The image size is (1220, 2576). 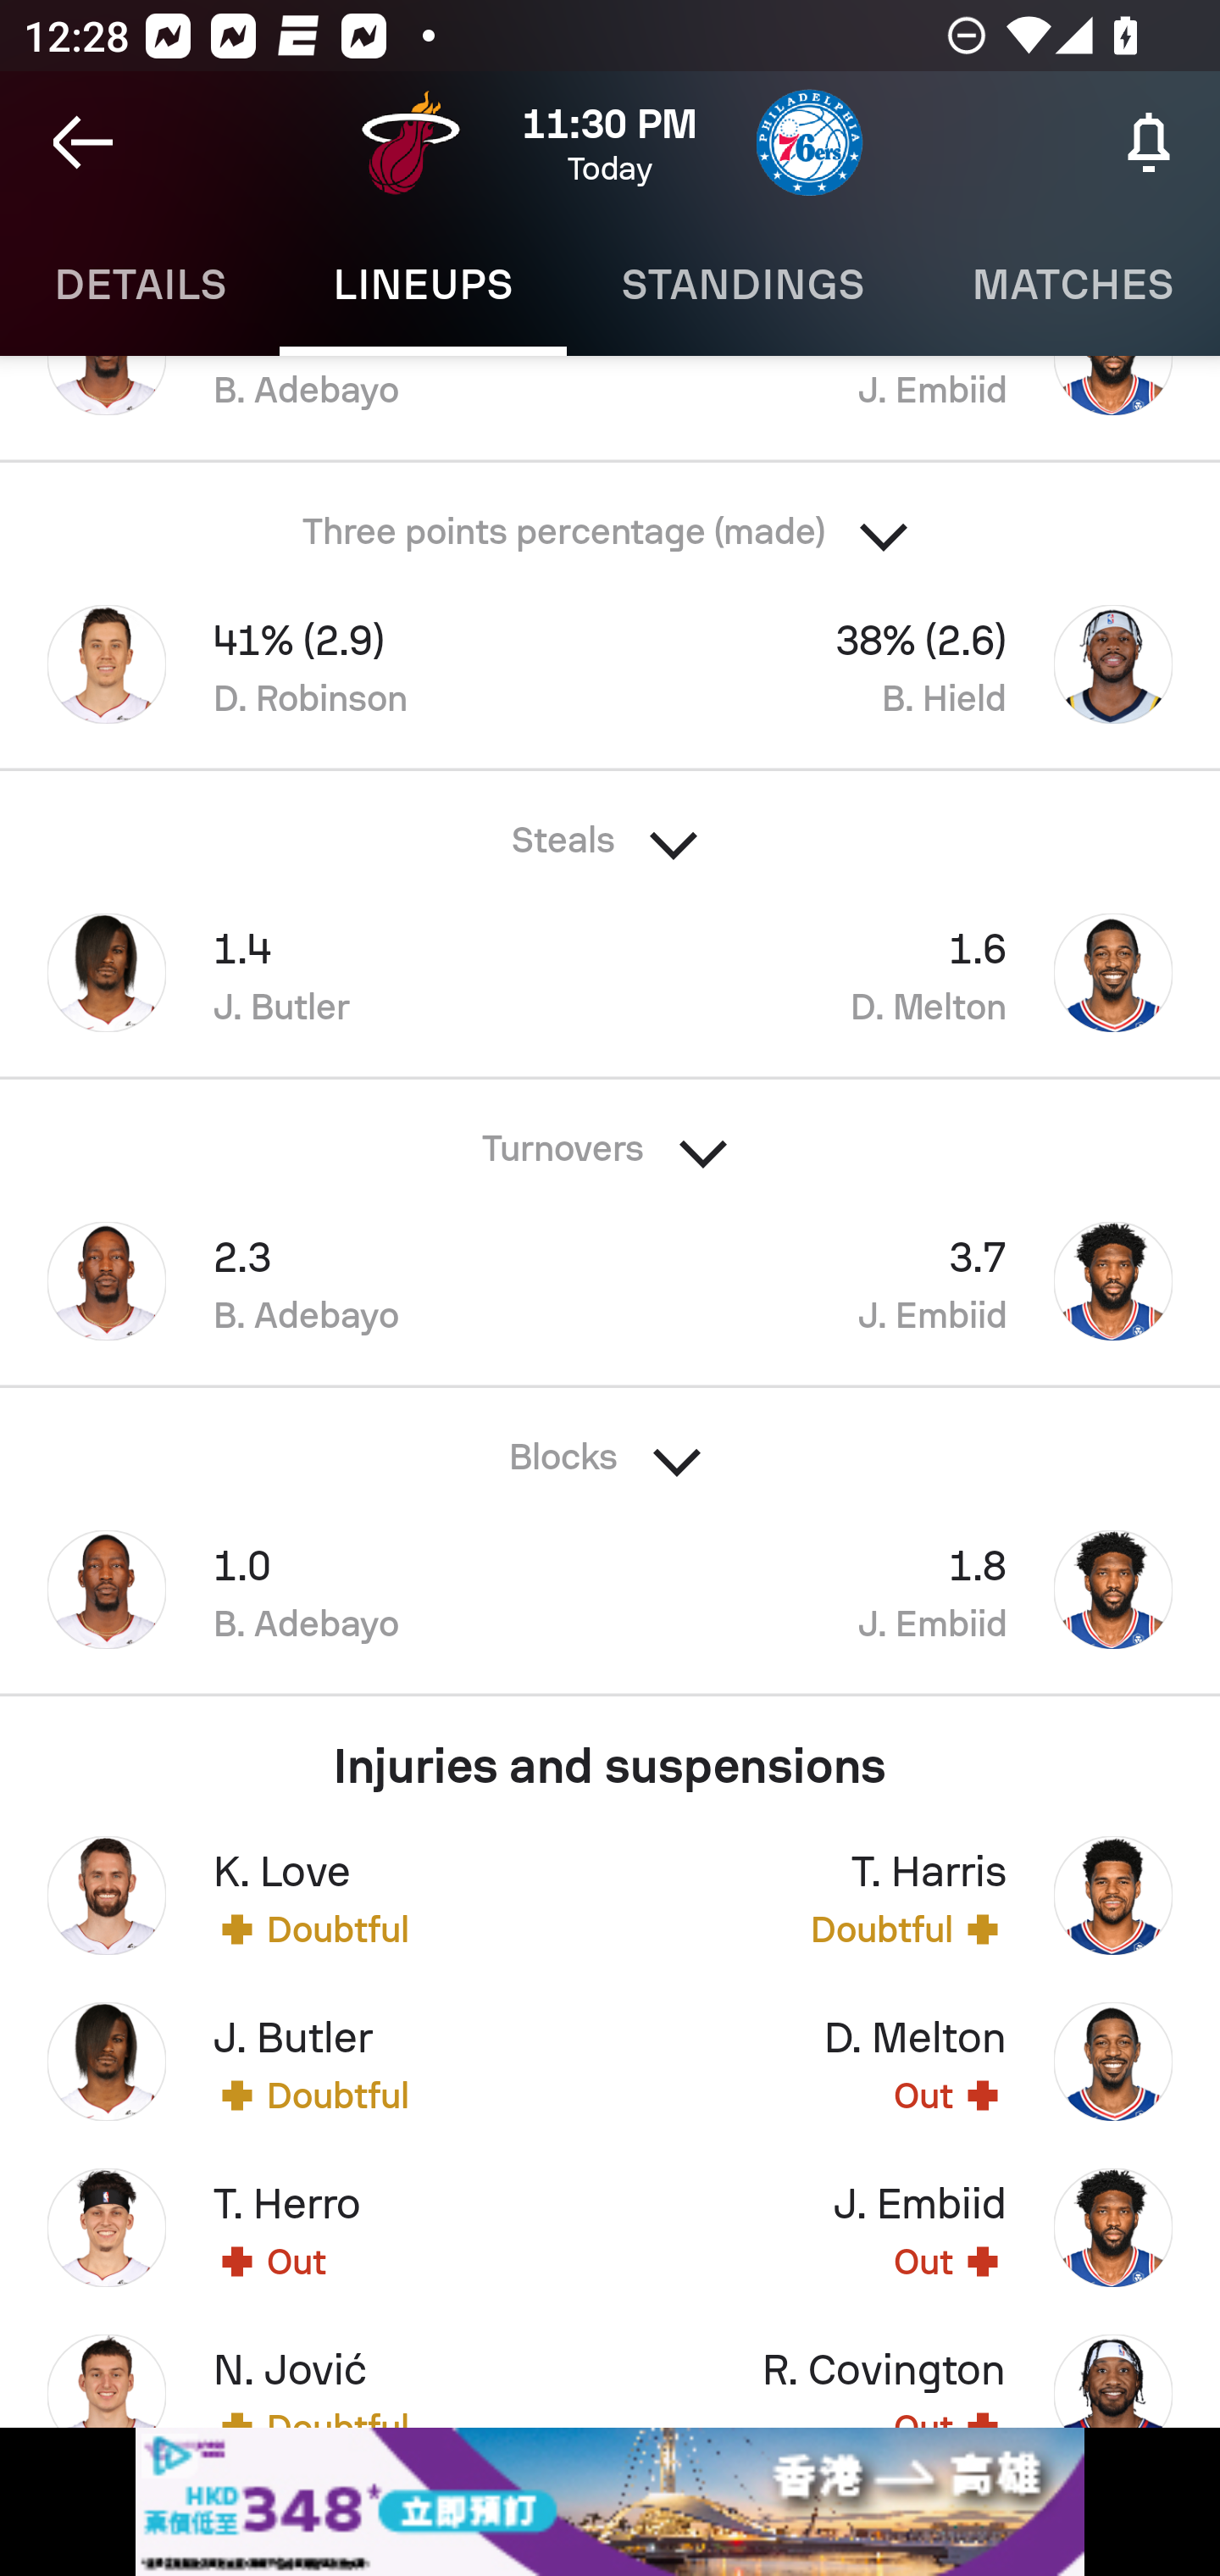 I want to click on 1.6 D. Melton, so click(x=915, y=972).